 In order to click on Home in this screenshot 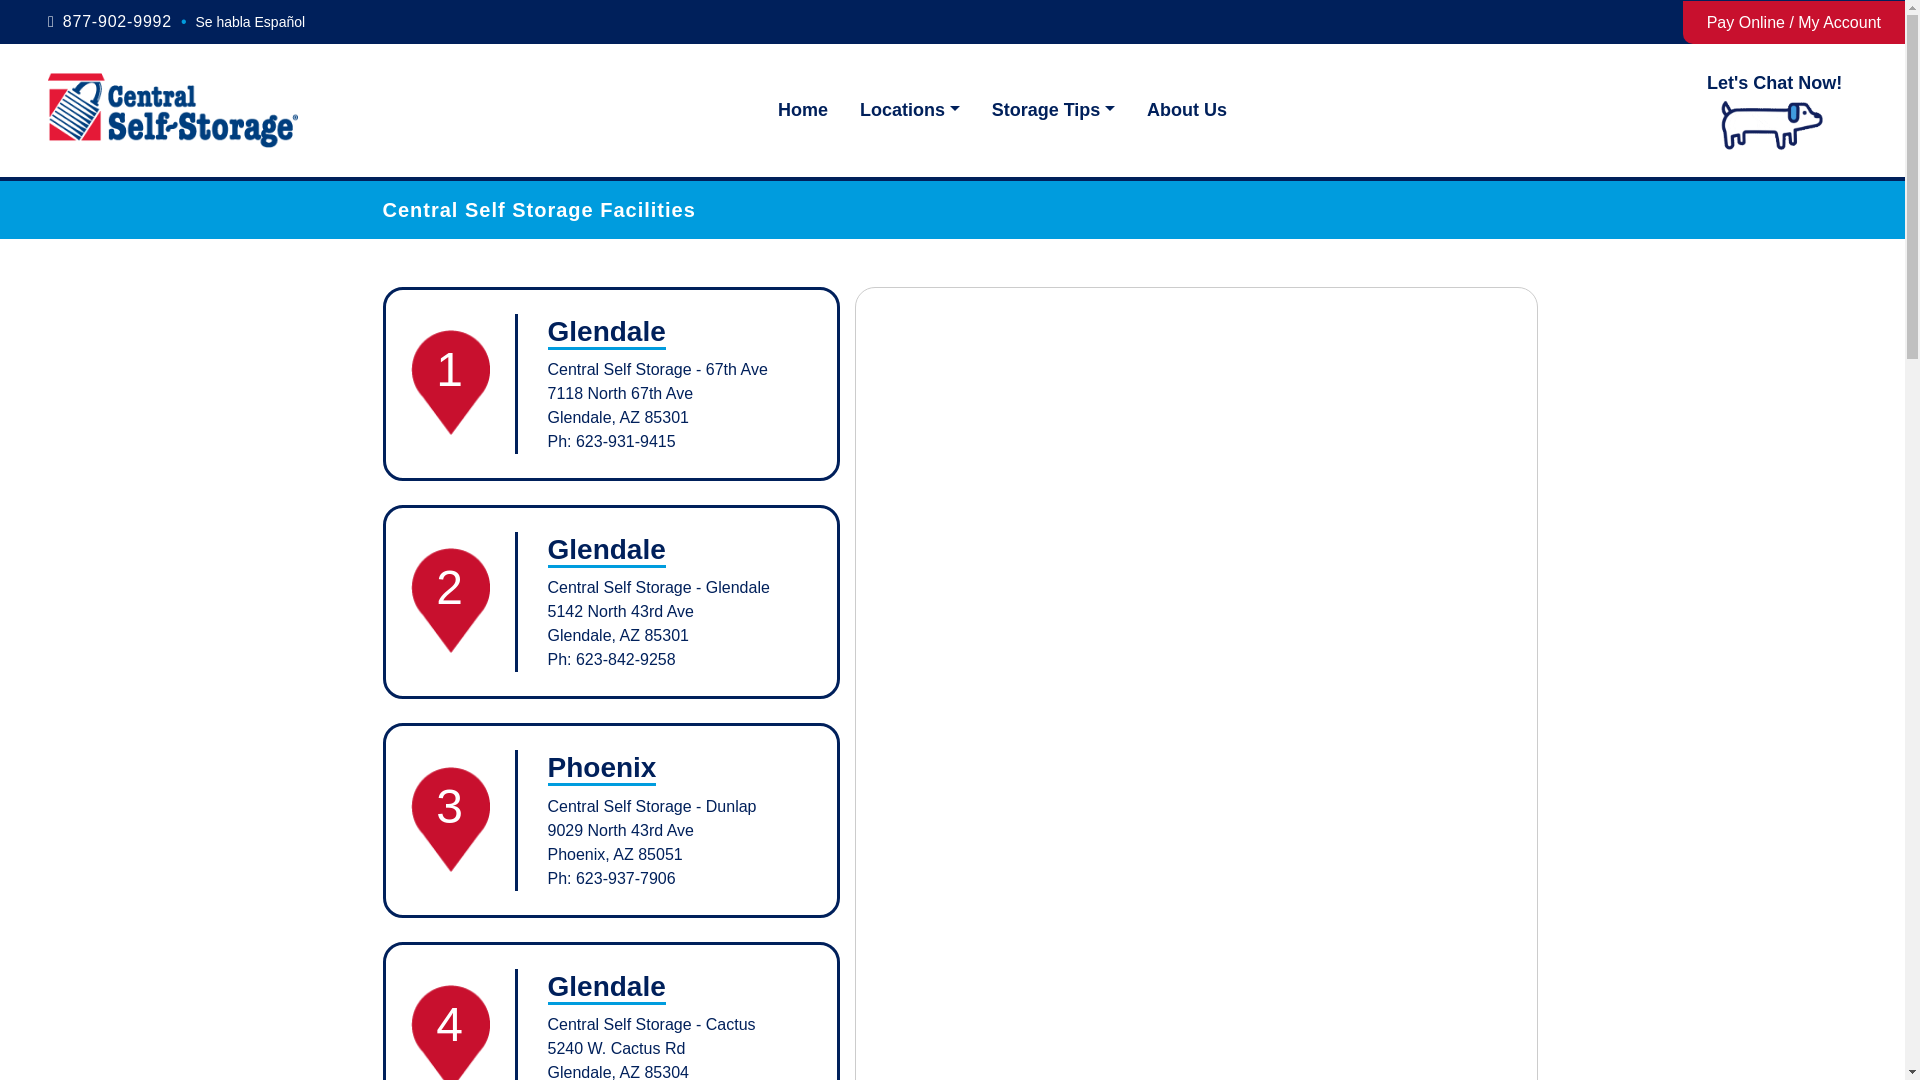, I will do `click(802, 110)`.